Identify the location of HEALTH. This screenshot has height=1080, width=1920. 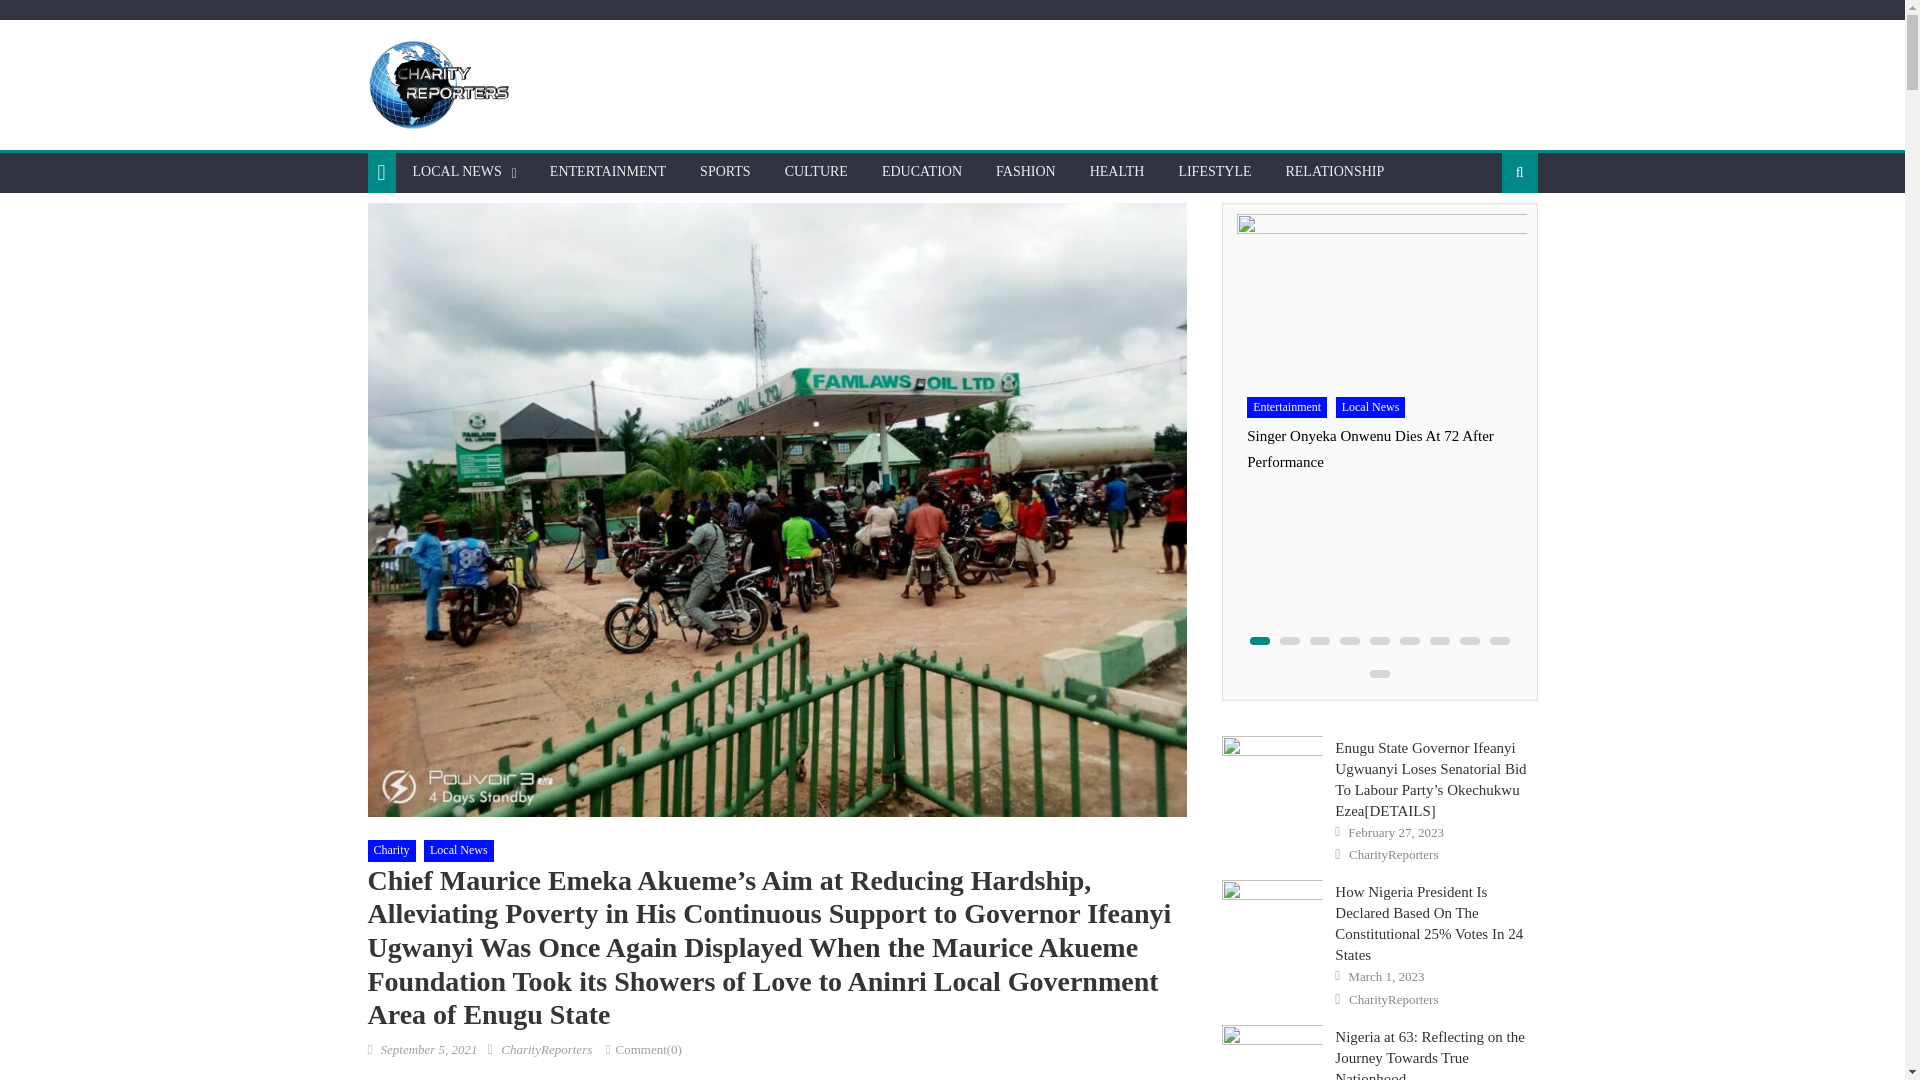
(1117, 172).